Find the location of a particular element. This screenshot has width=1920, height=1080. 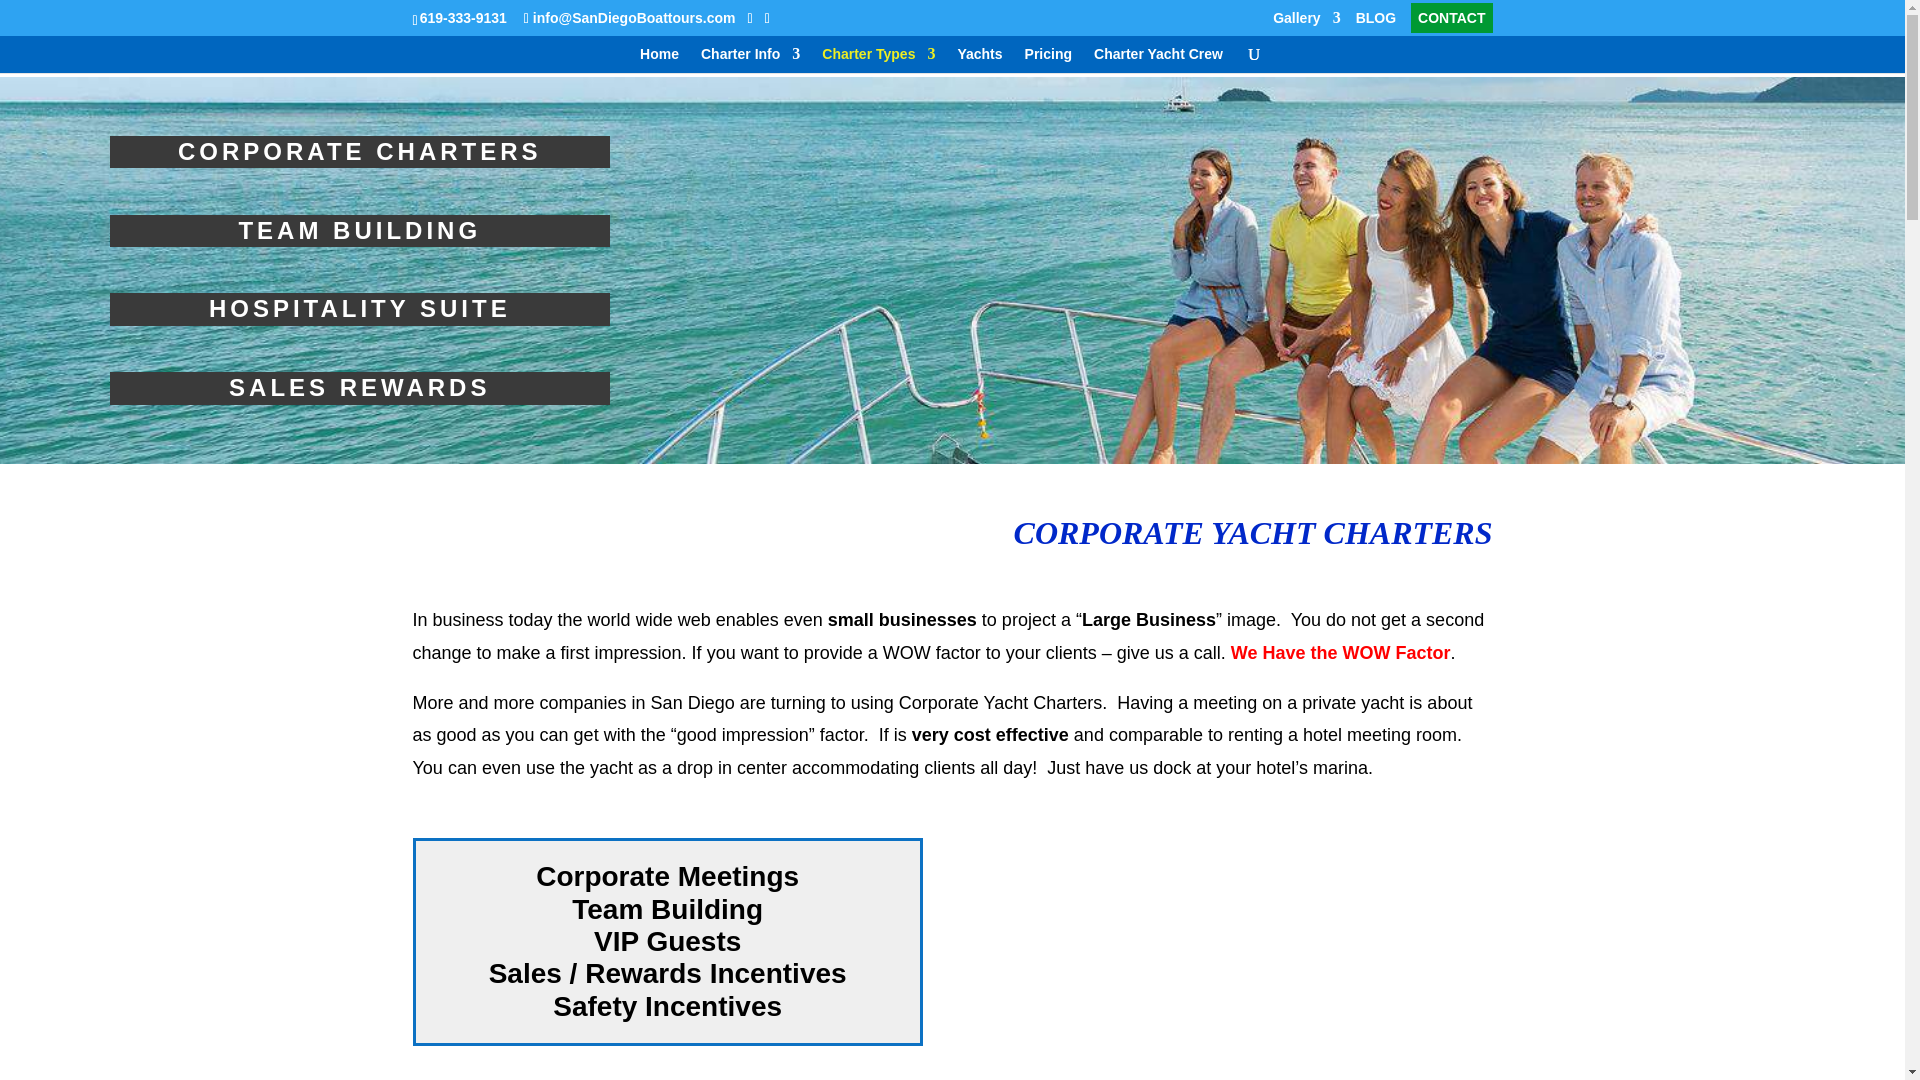

Pricing is located at coordinates (1048, 60).